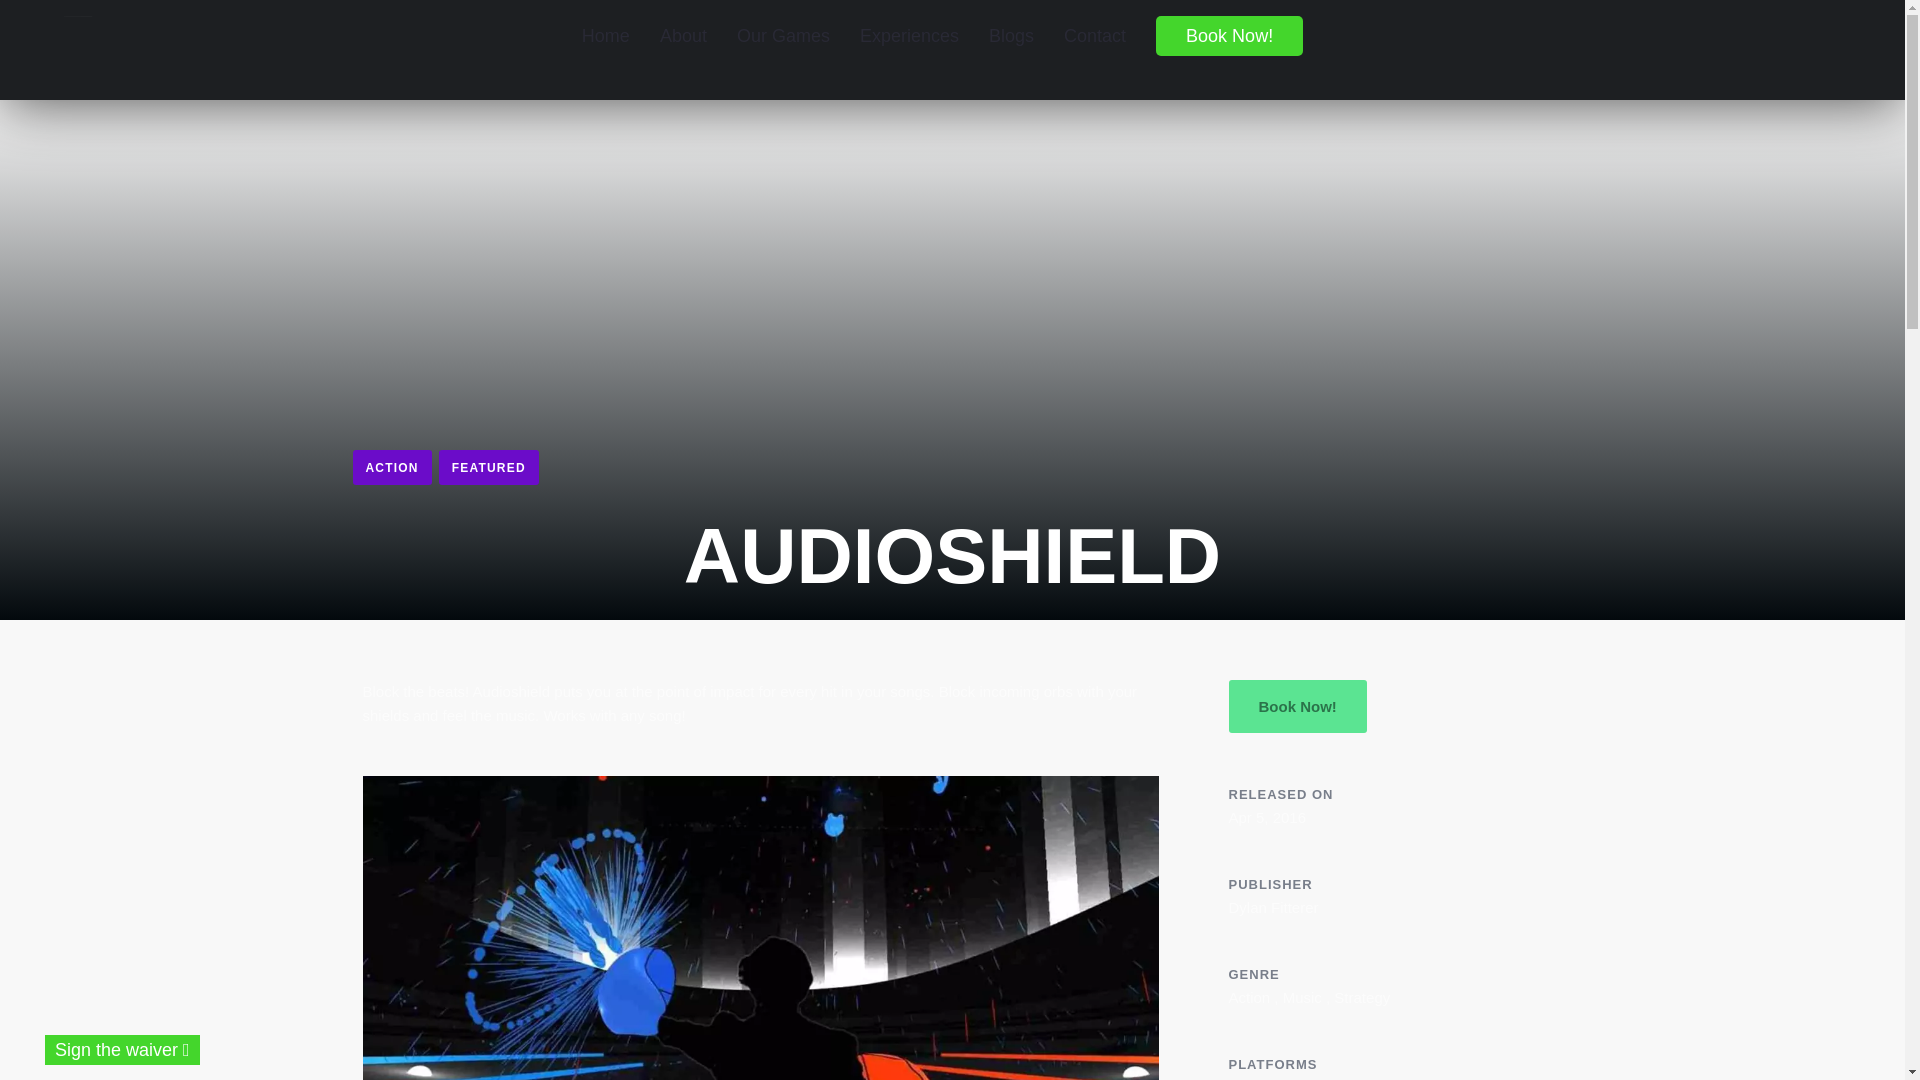 This screenshot has width=1920, height=1080. What do you see at coordinates (782, 36) in the screenshot?
I see `Our Games` at bounding box center [782, 36].